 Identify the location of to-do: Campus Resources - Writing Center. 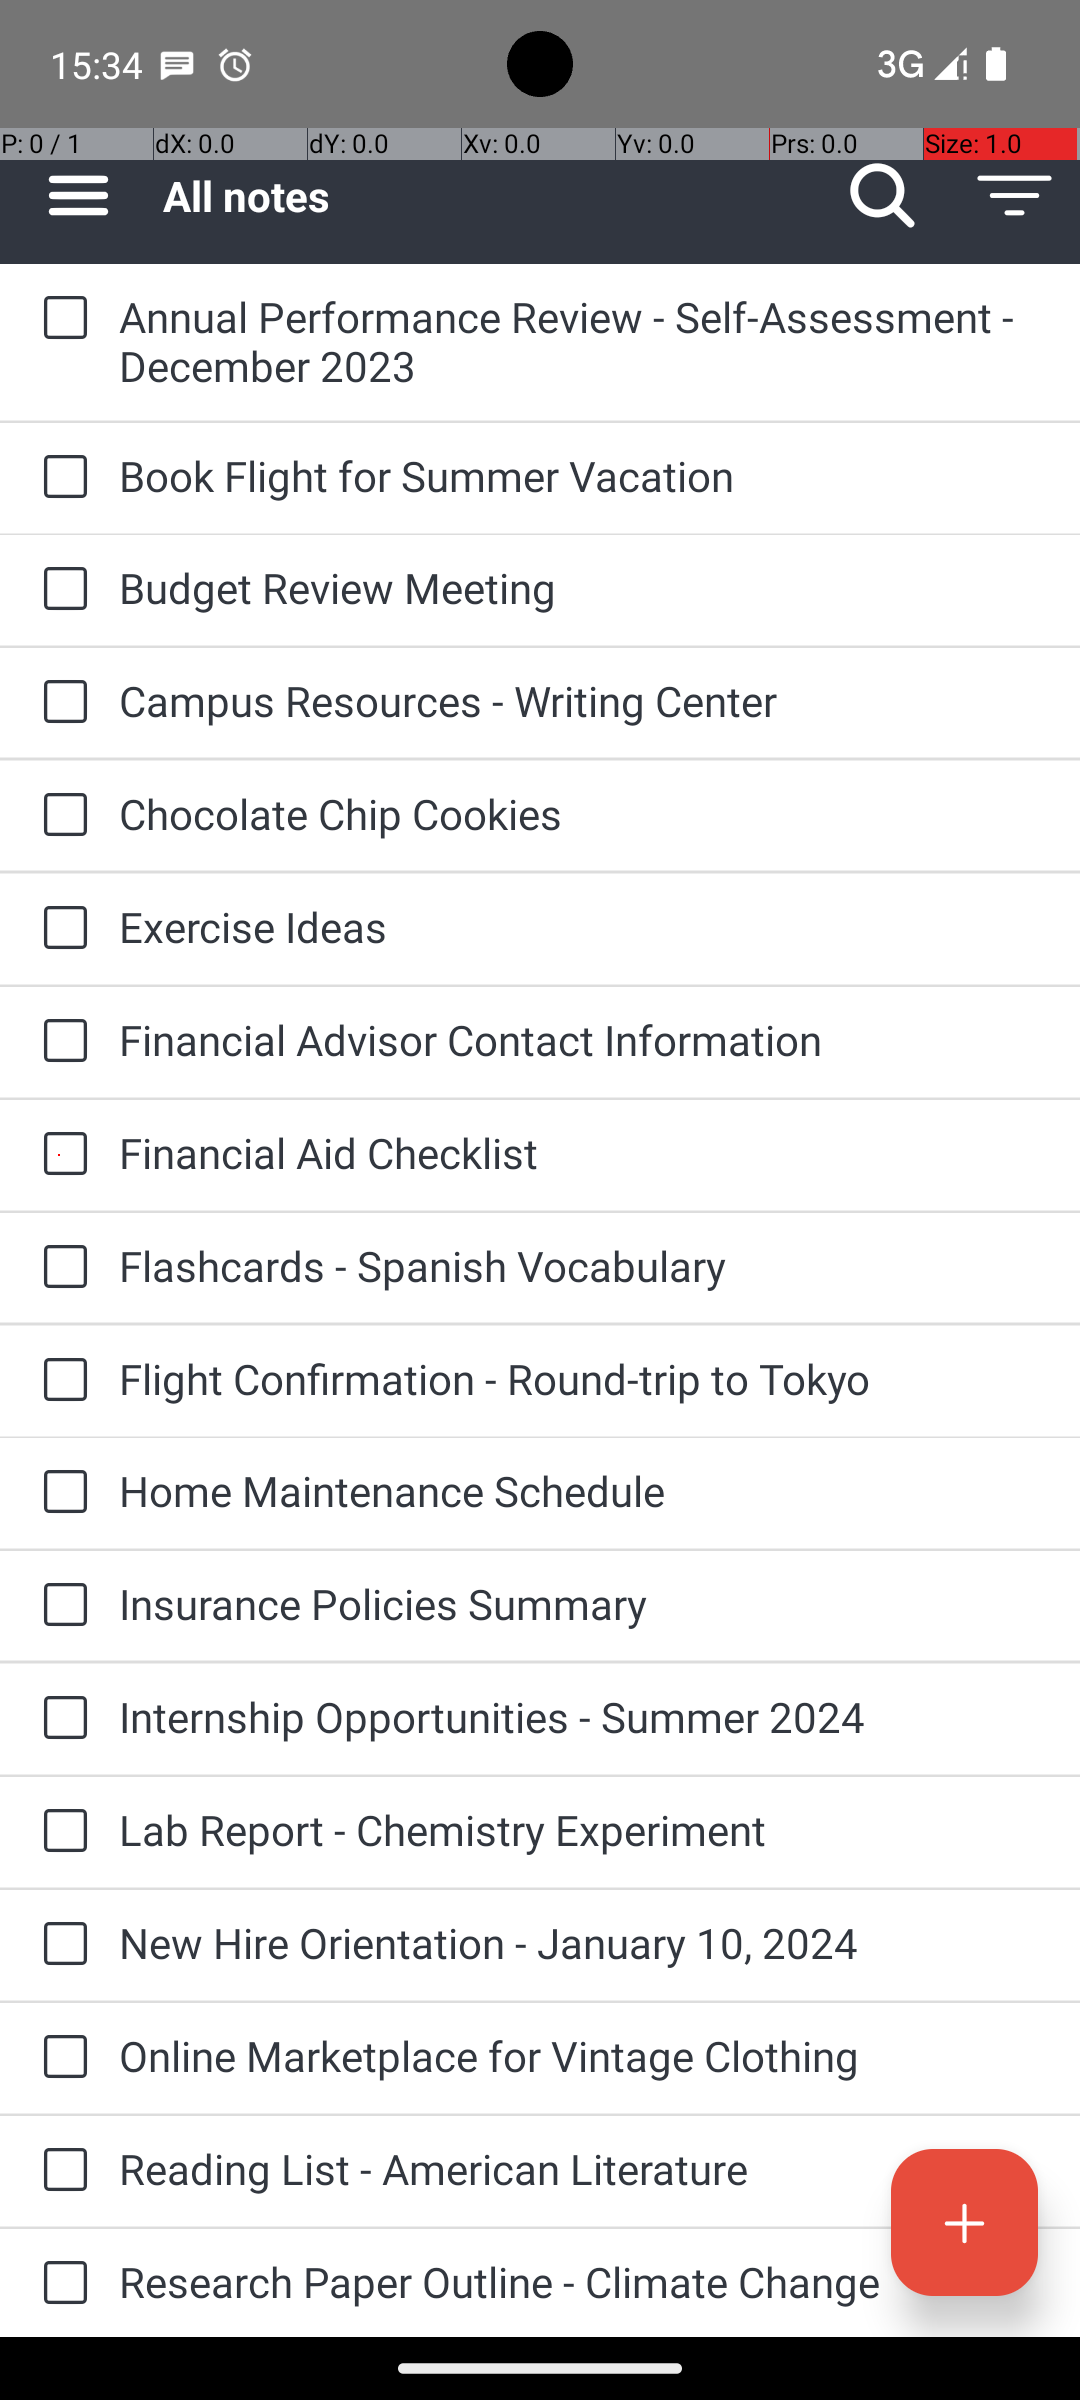
(60, 703).